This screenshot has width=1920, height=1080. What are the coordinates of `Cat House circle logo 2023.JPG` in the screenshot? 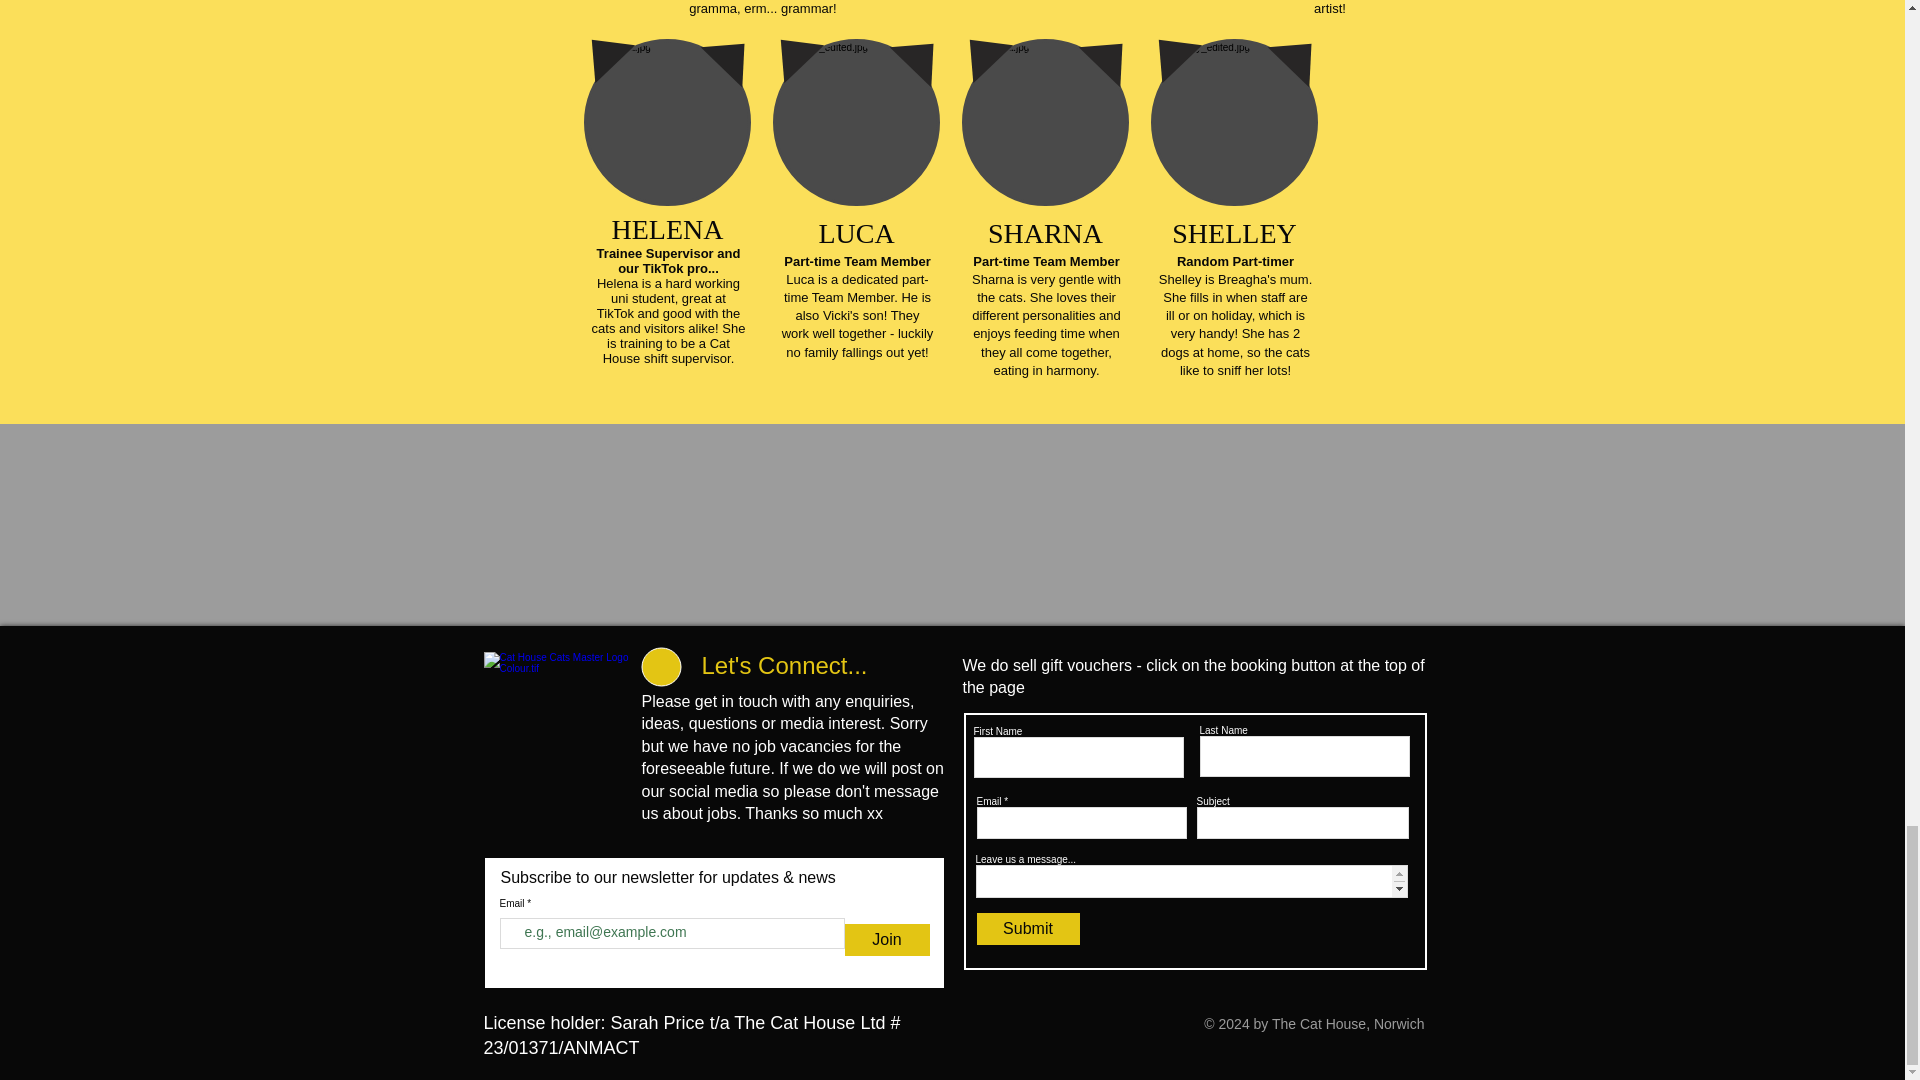 It's located at (557, 726).